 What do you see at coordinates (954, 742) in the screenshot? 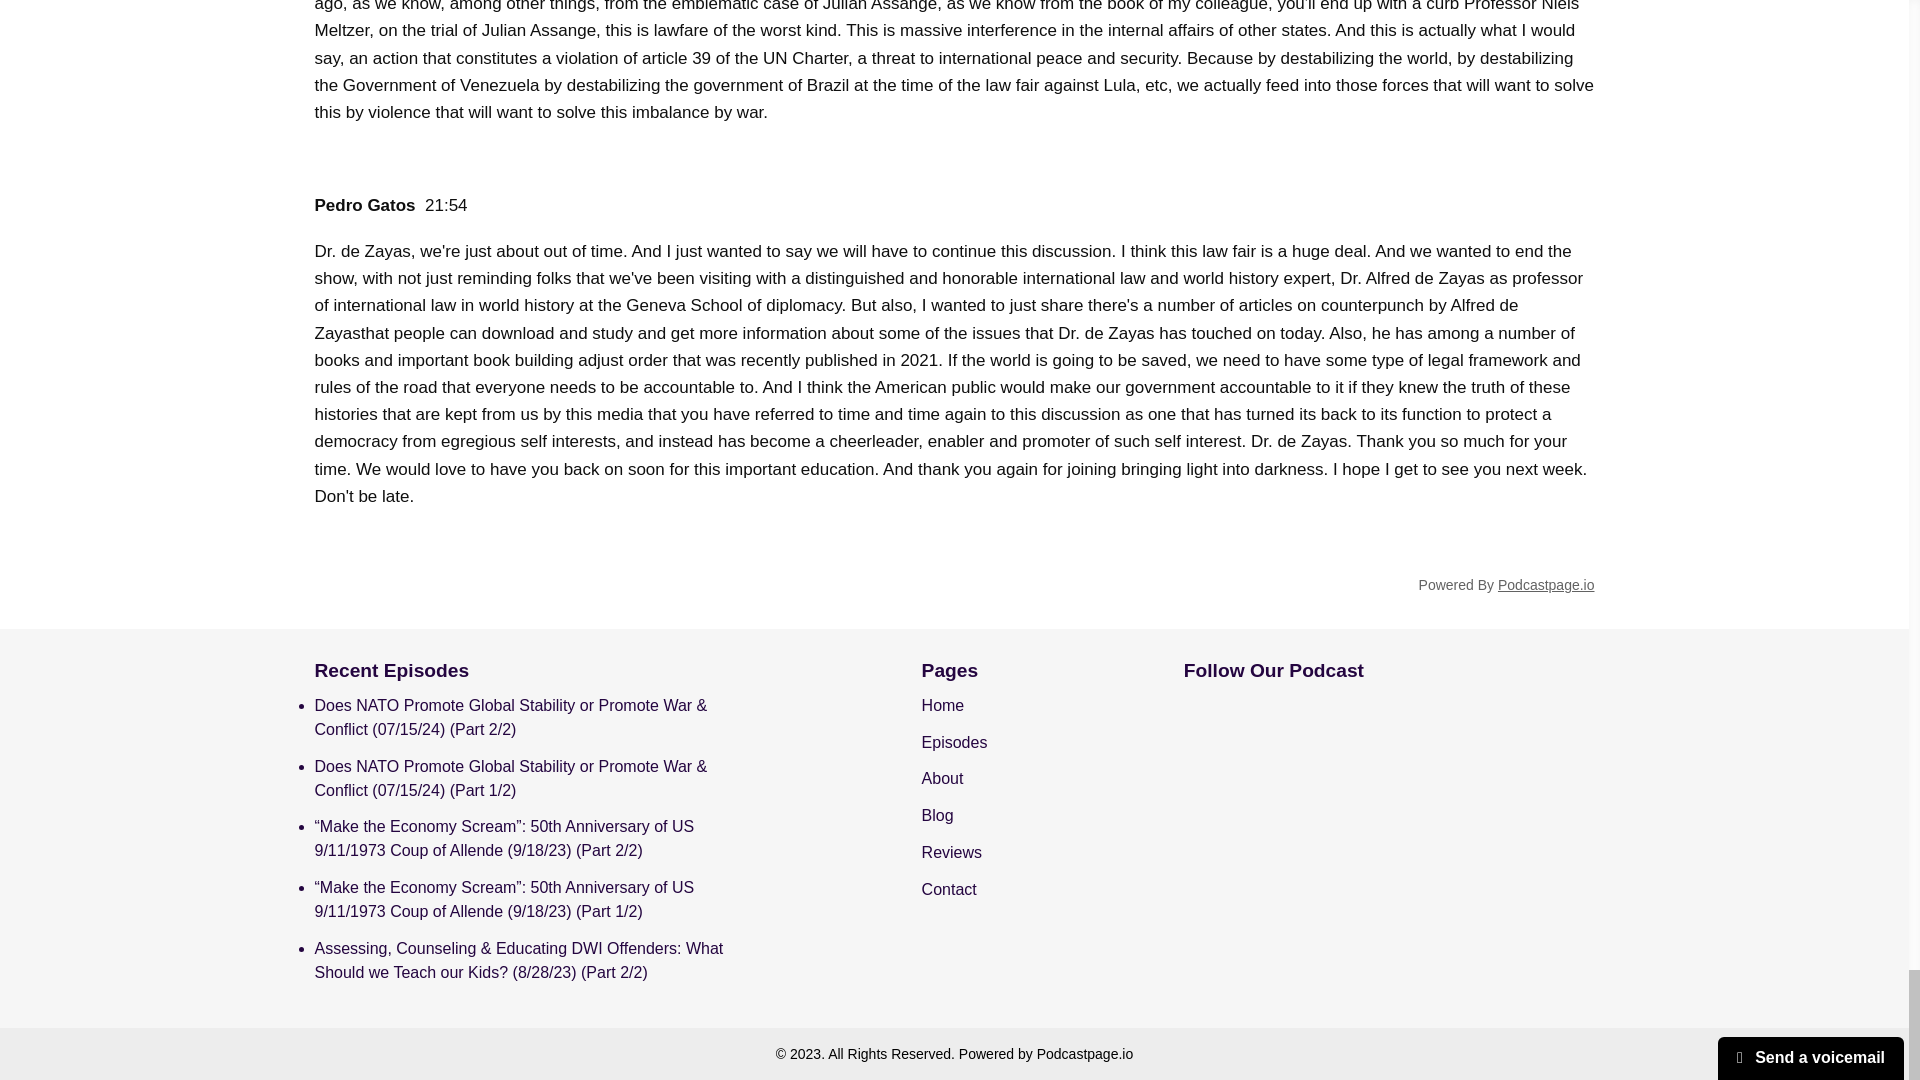
I see `Episodes` at bounding box center [954, 742].